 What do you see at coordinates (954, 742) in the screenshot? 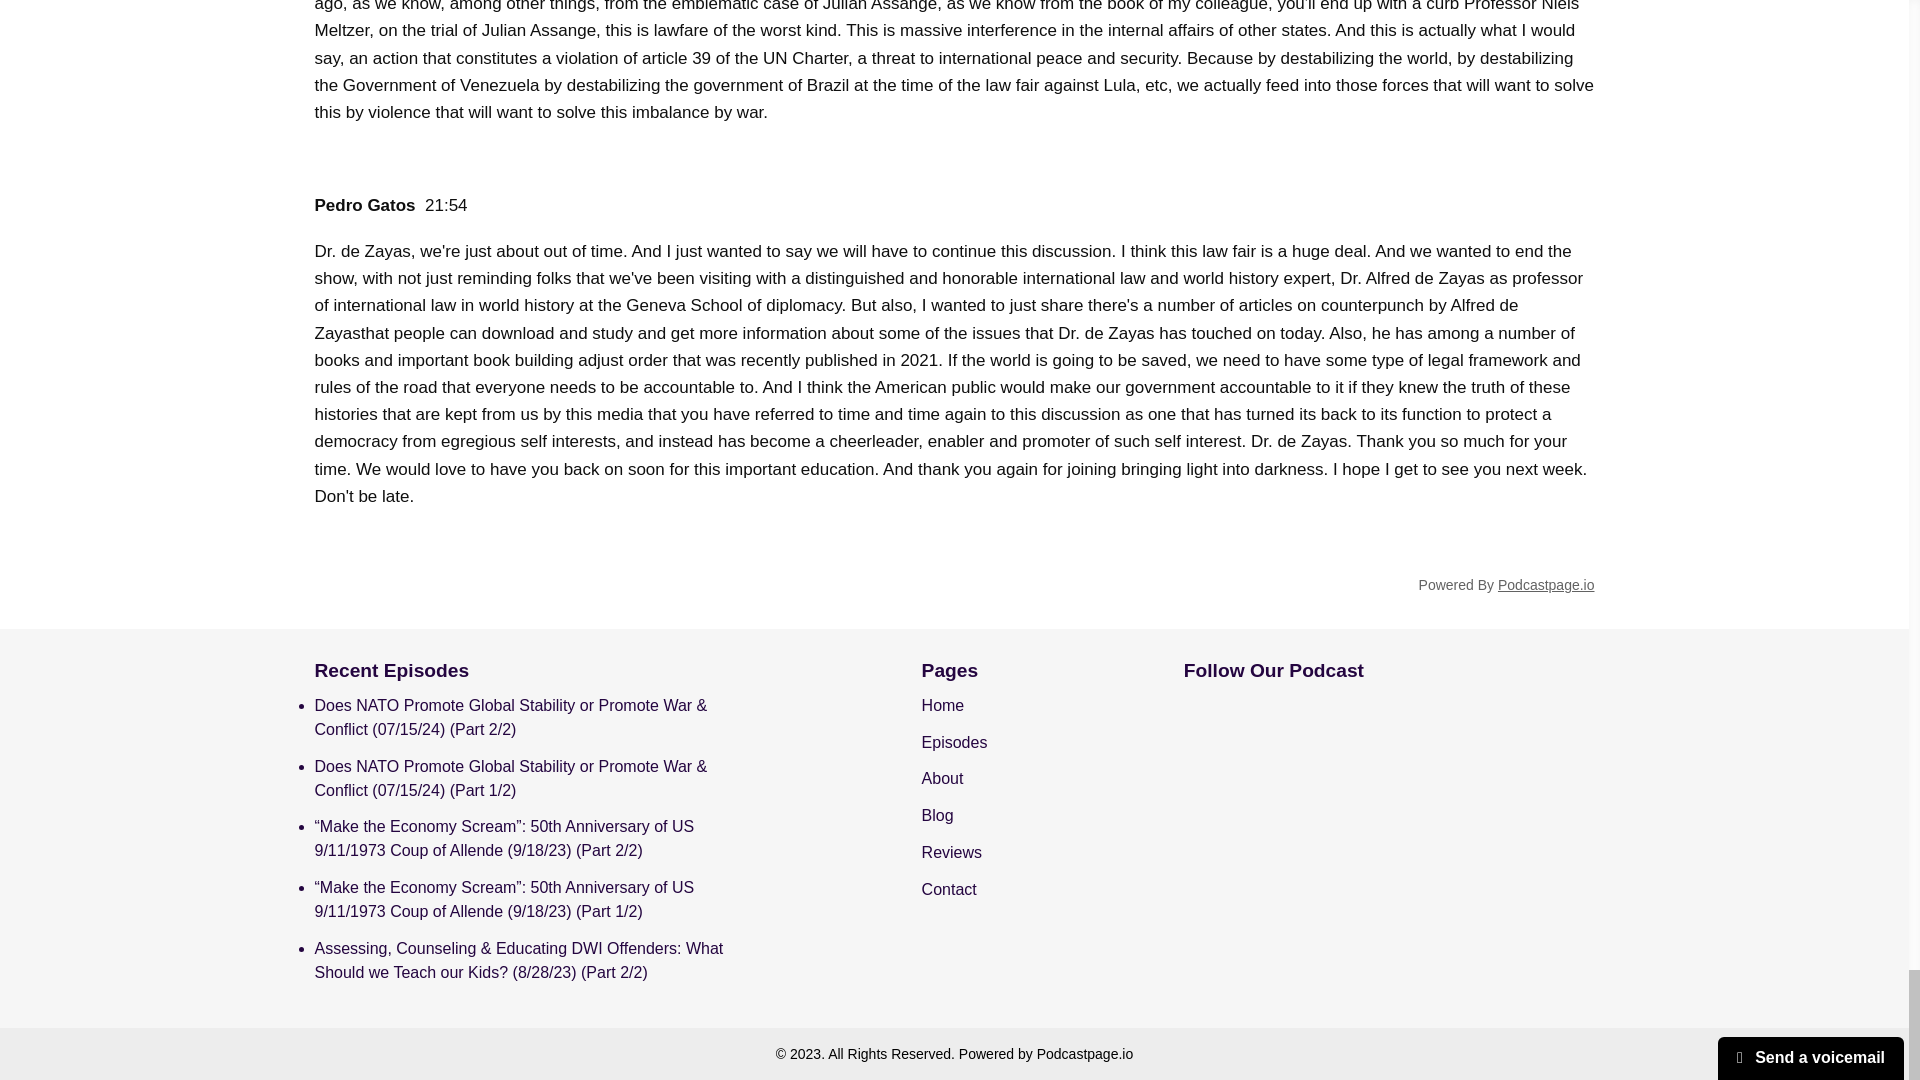
I see `Episodes` at bounding box center [954, 742].